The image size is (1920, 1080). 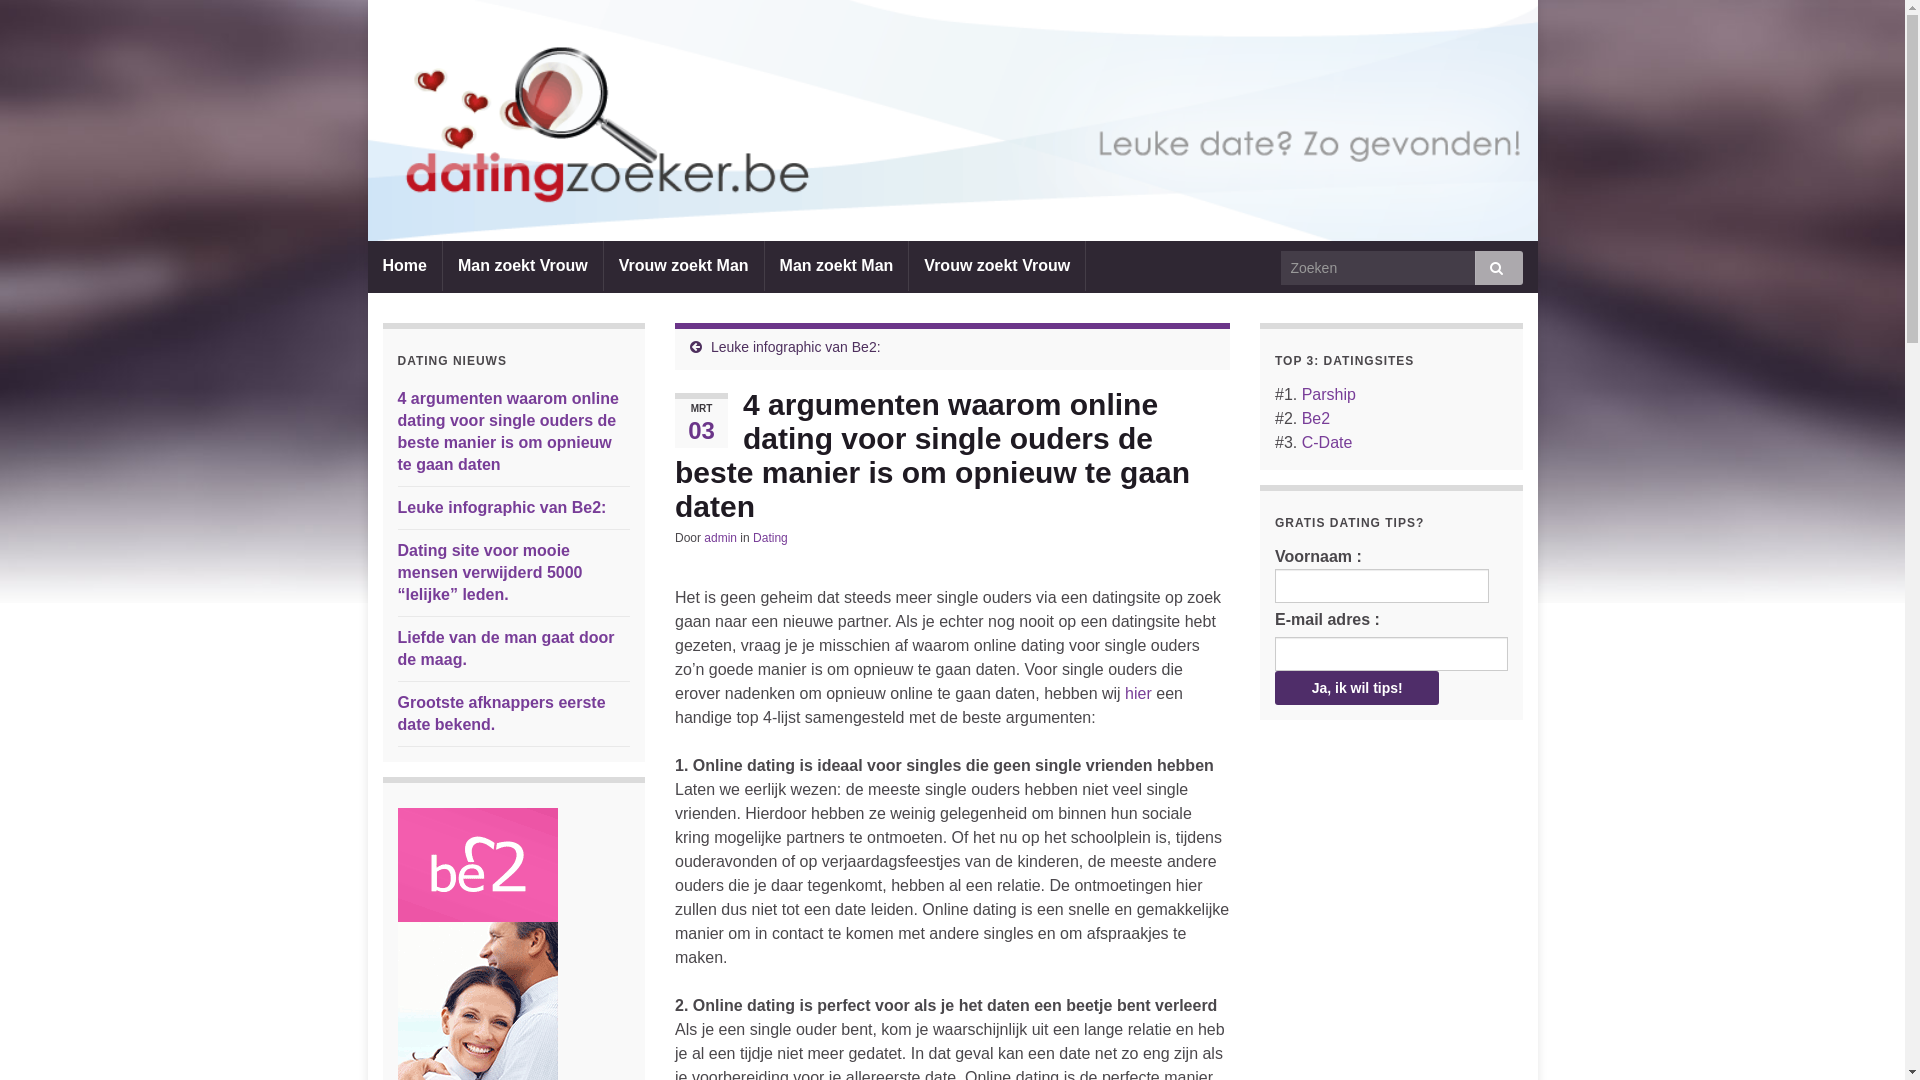 What do you see at coordinates (796, 347) in the screenshot?
I see `Leuke infographic van Be2:` at bounding box center [796, 347].